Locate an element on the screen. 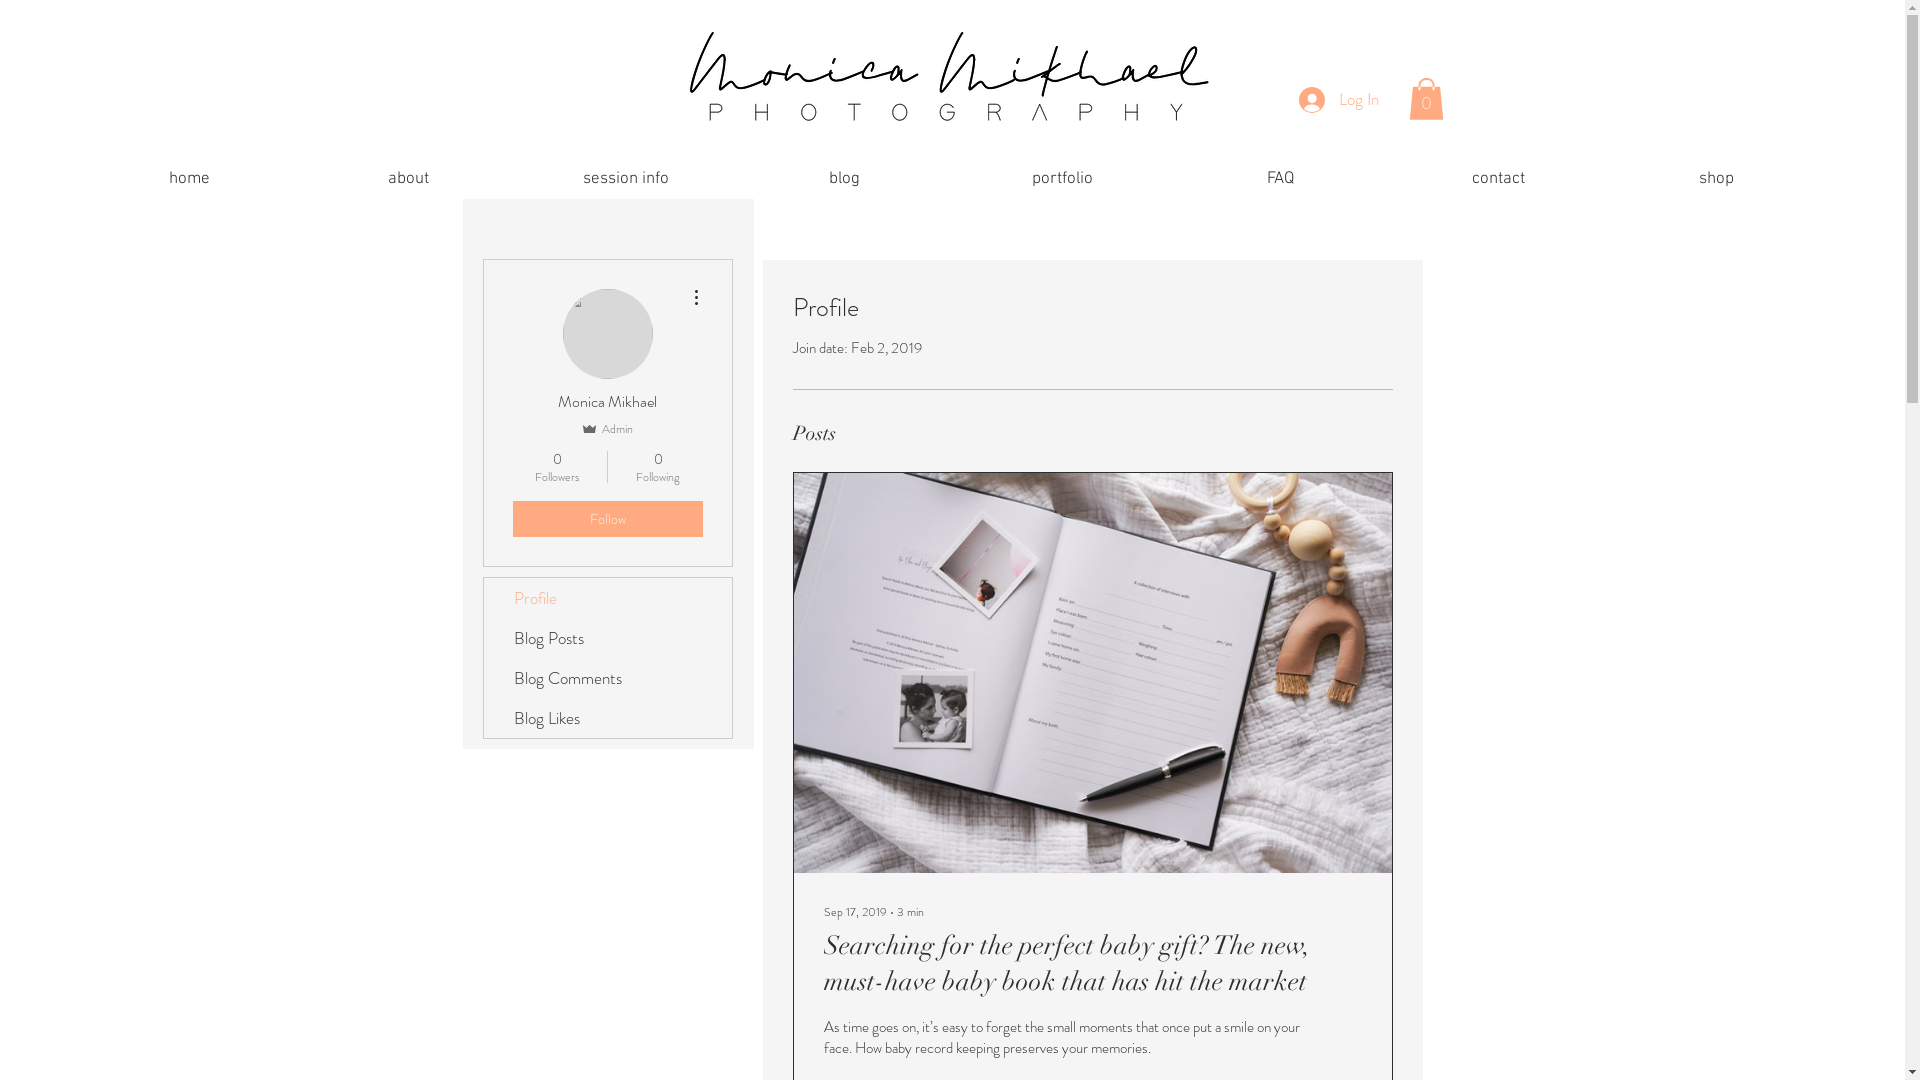 Image resolution: width=1920 pixels, height=1080 pixels. Blog Likes is located at coordinates (608, 718).